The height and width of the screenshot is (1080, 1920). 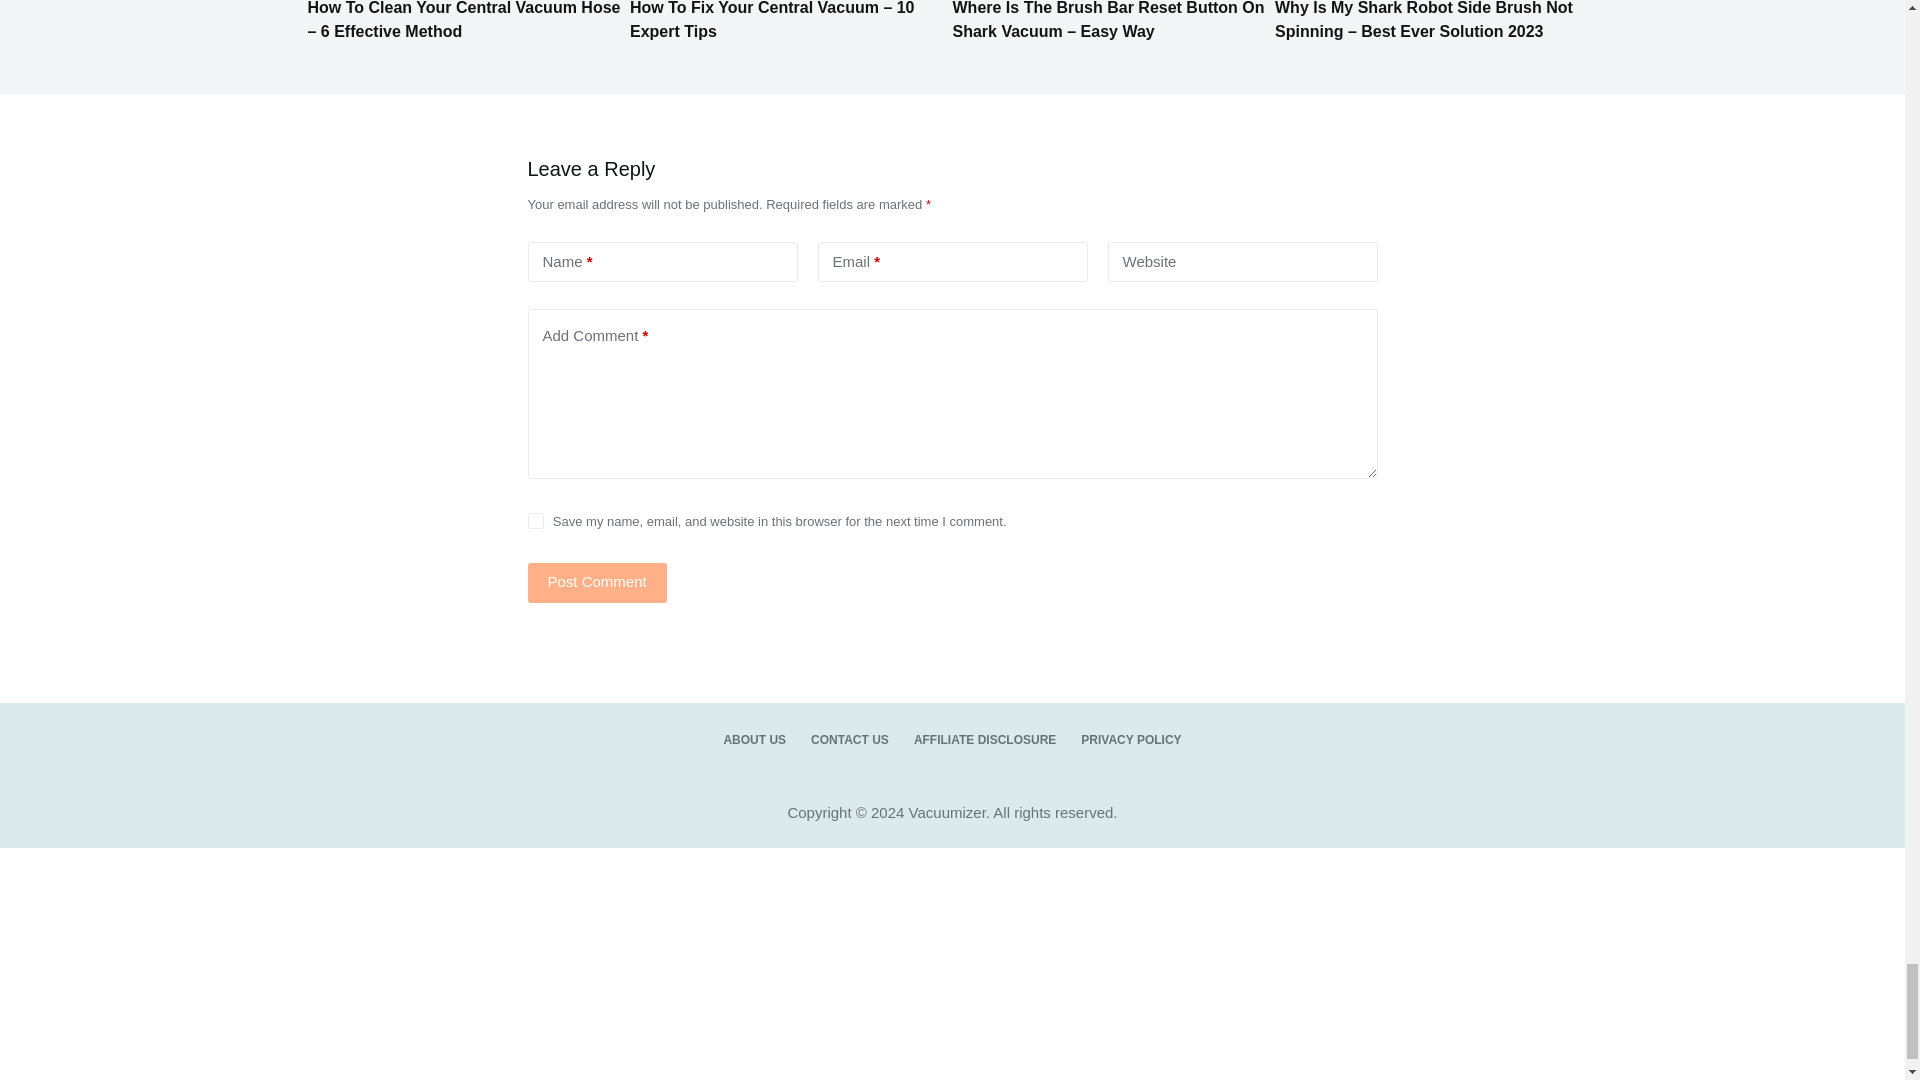 I want to click on yes, so click(x=536, y=521).